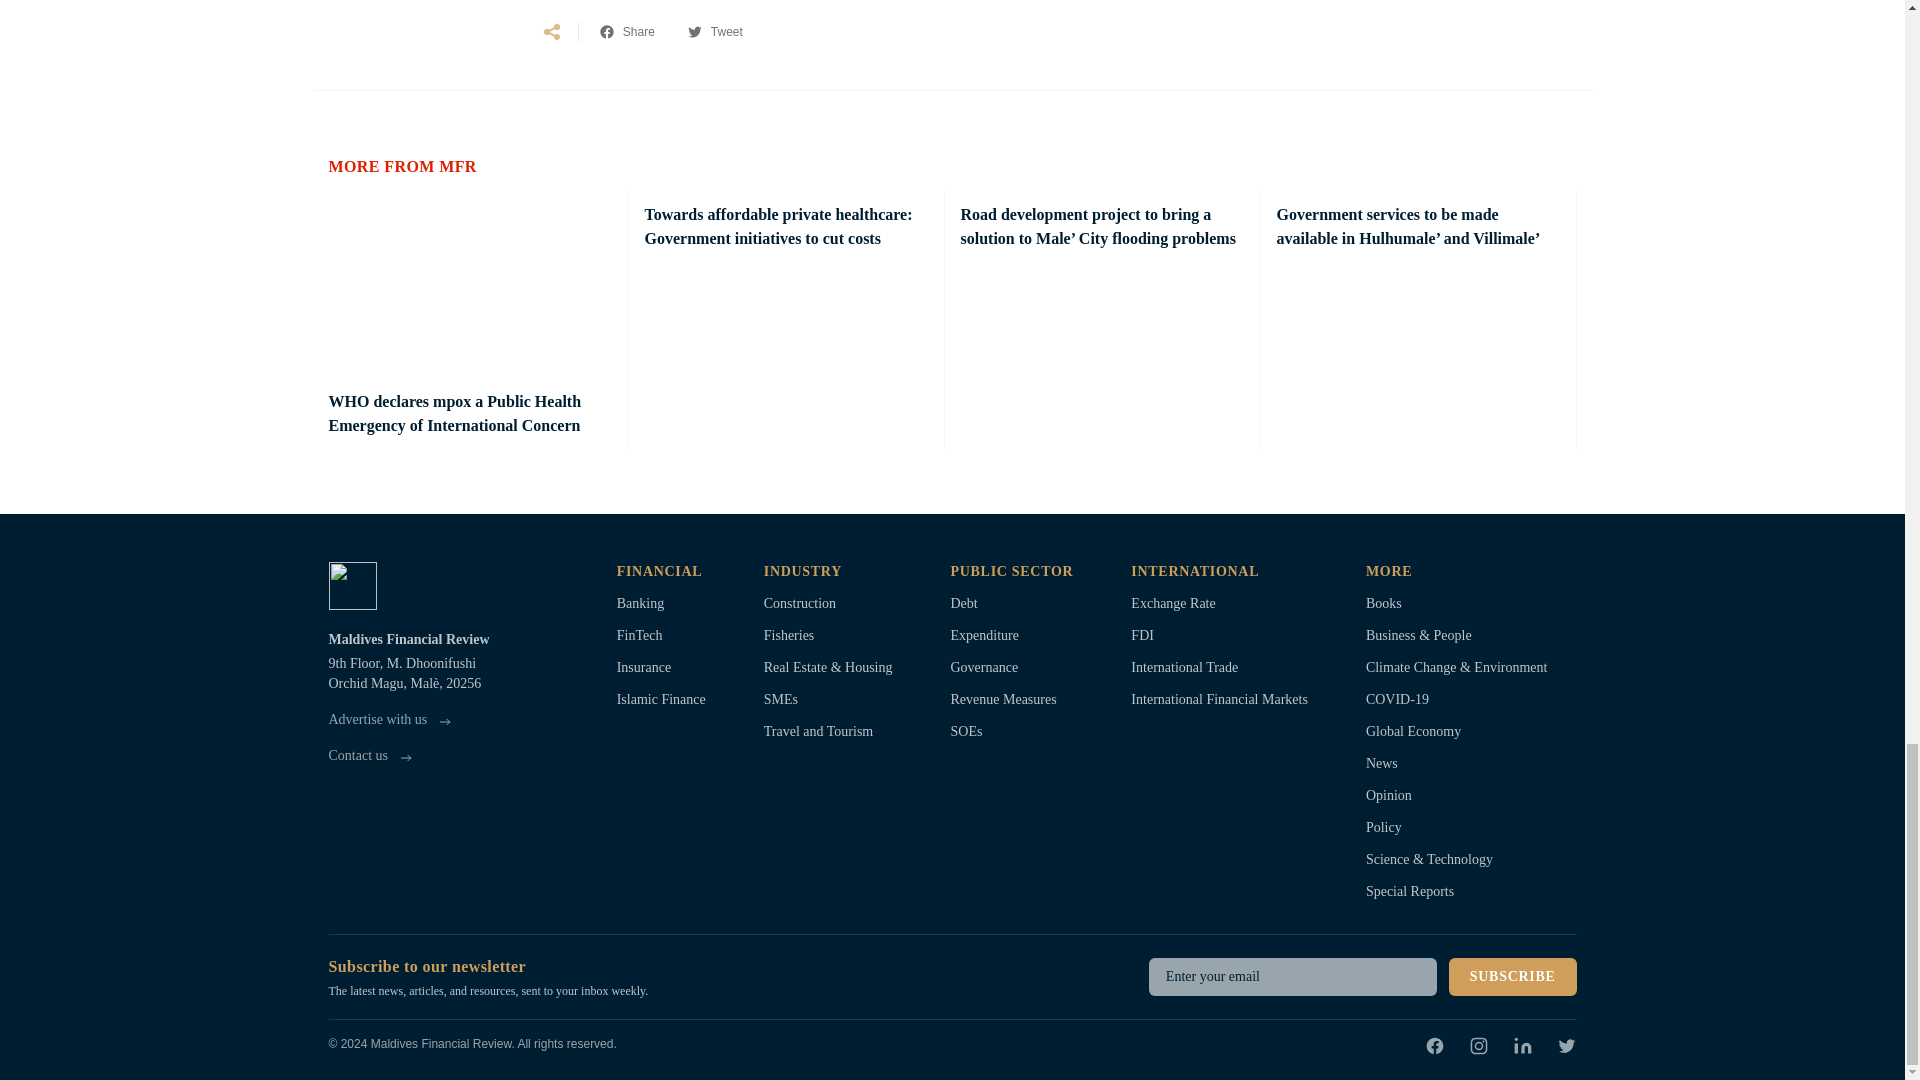 The height and width of the screenshot is (1080, 1920). What do you see at coordinates (715, 31) in the screenshot?
I see `Tweet` at bounding box center [715, 31].